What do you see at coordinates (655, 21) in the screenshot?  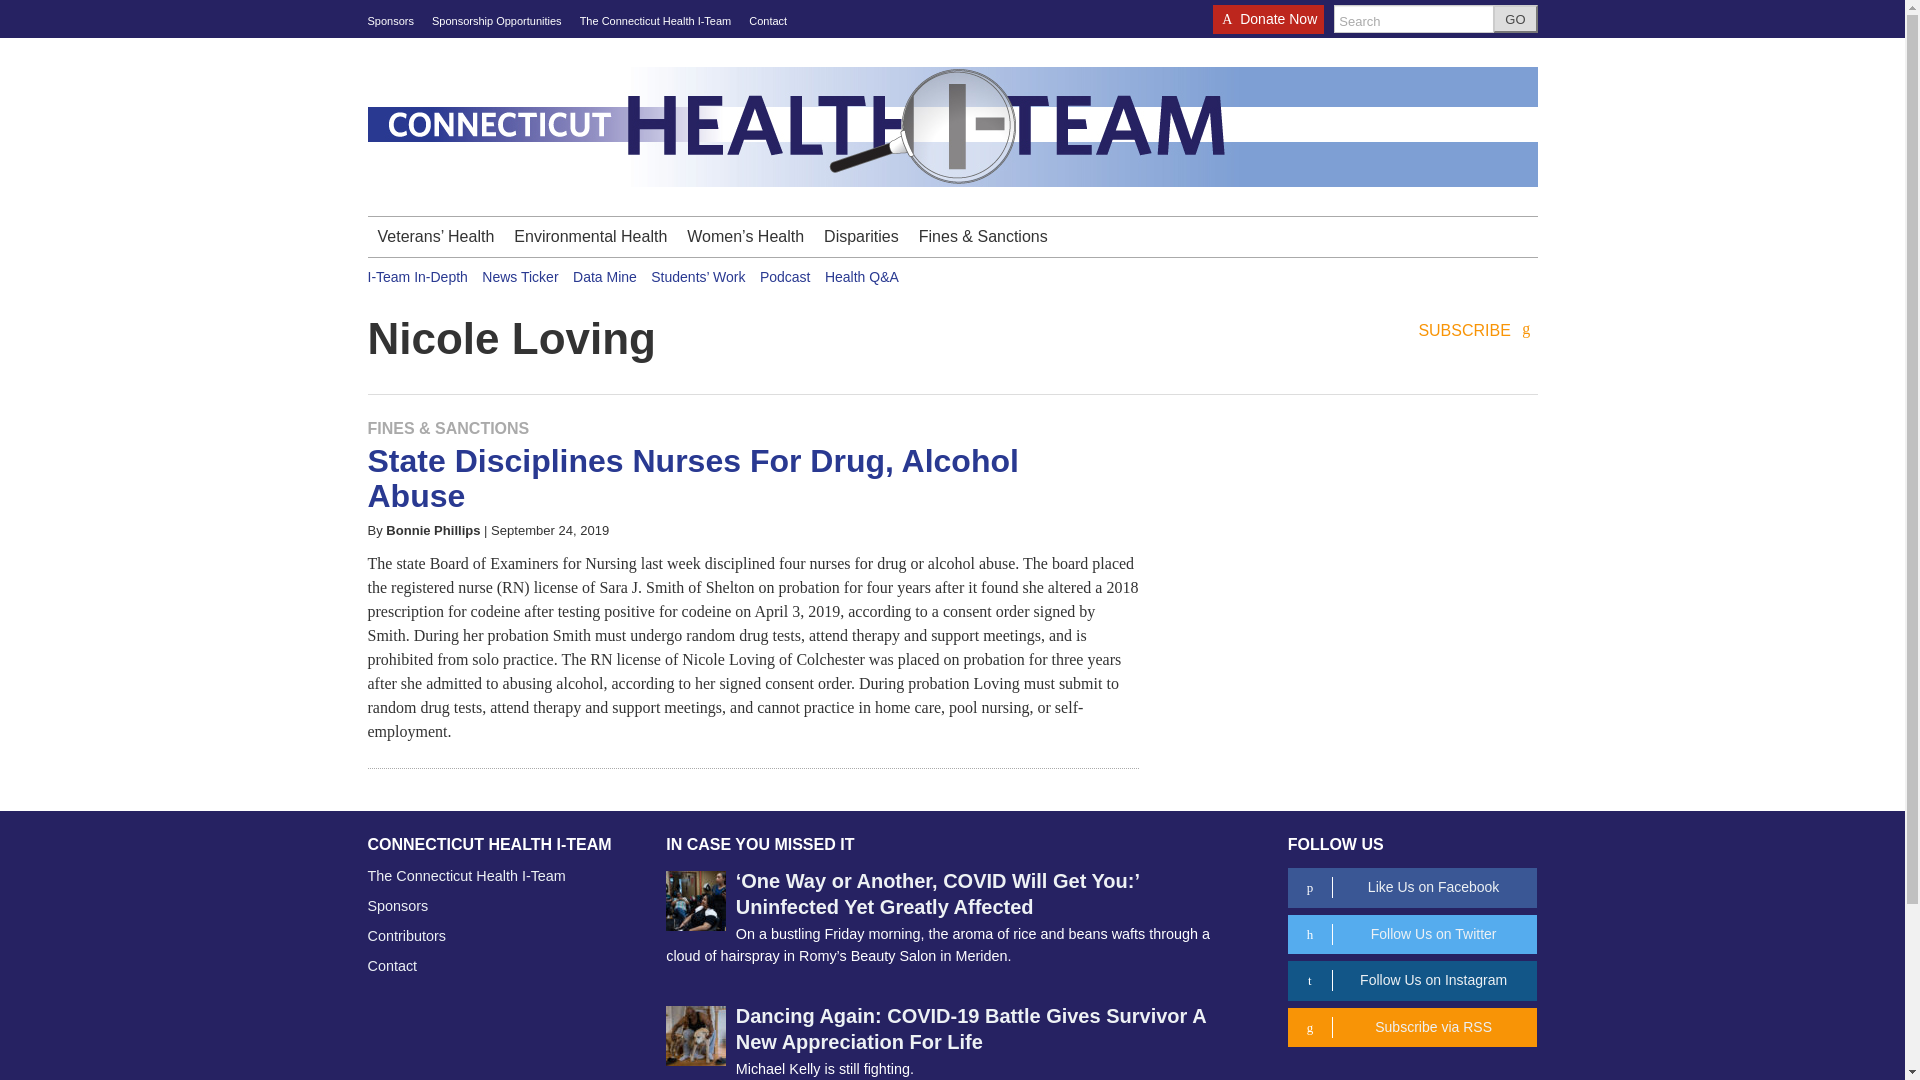 I see `The Connecticut Health I-Team` at bounding box center [655, 21].